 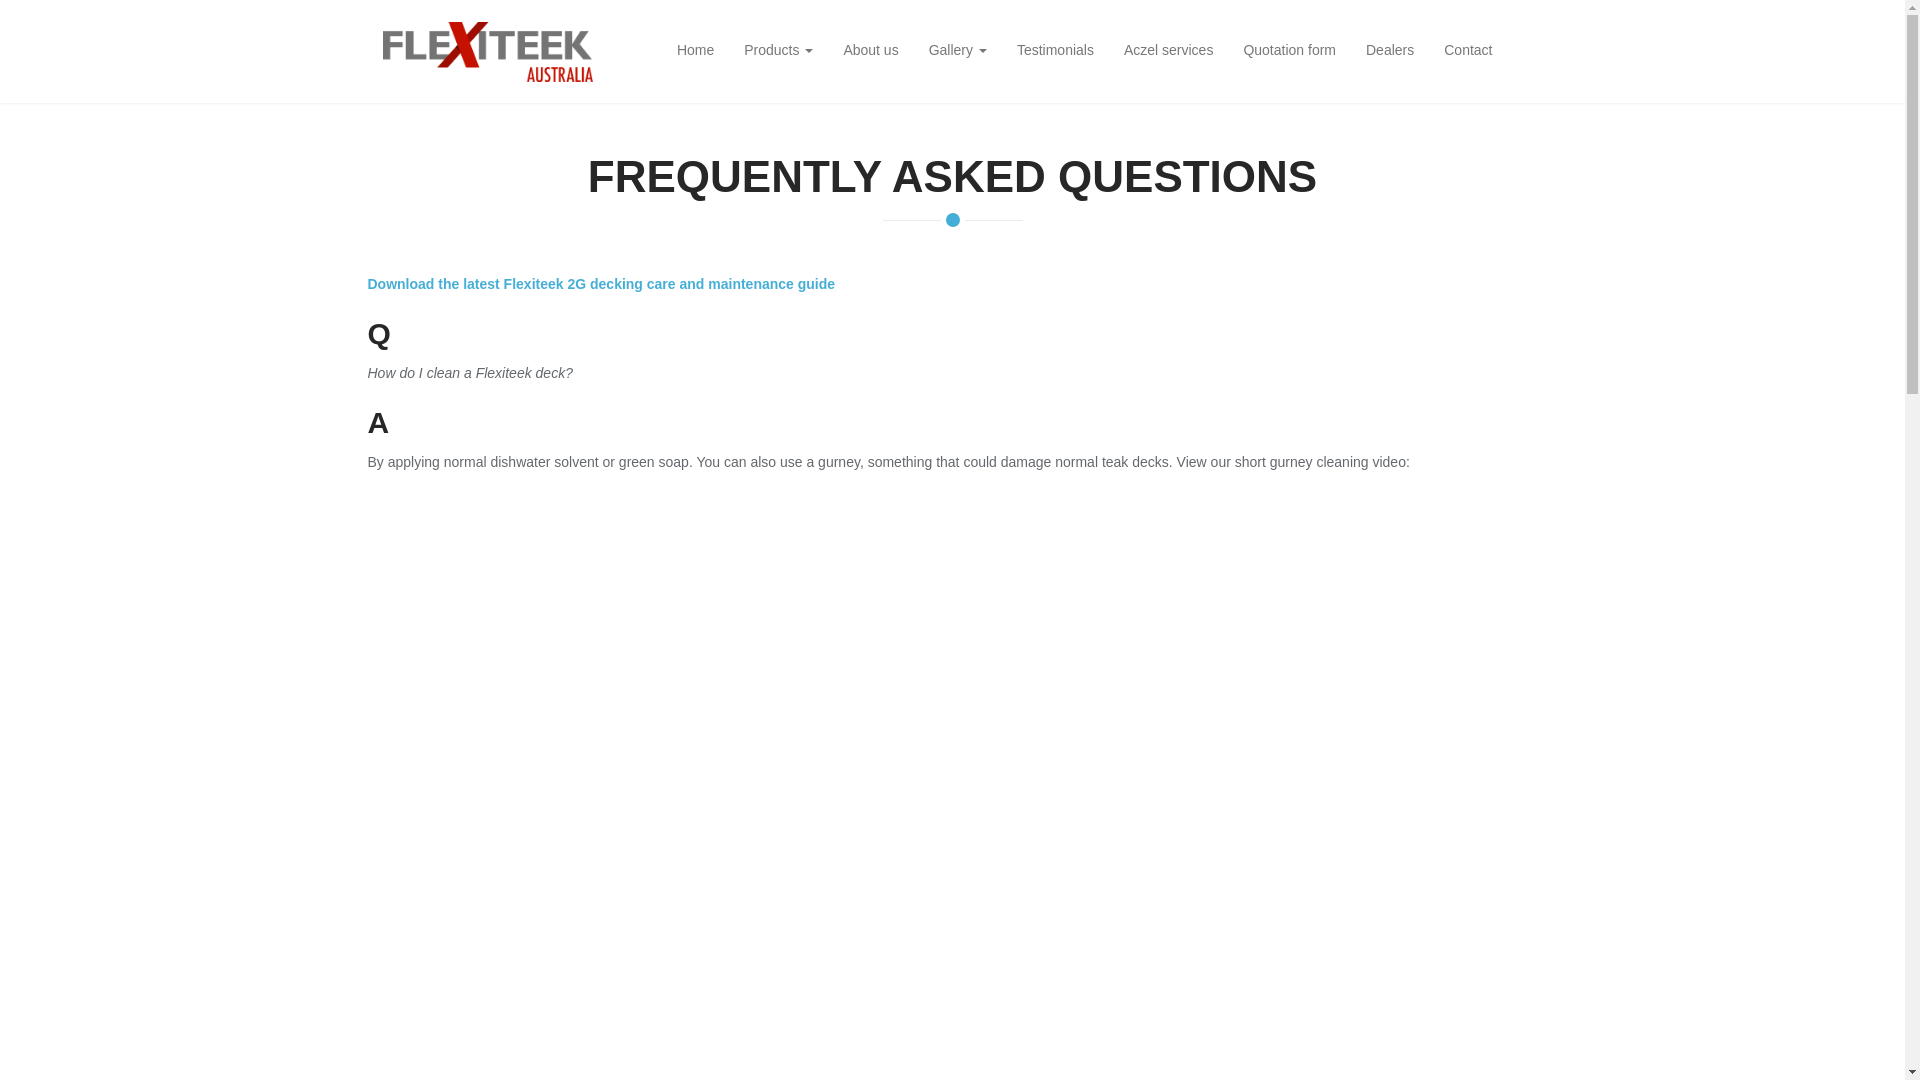 I want to click on Aczel services, so click(x=1168, y=50).